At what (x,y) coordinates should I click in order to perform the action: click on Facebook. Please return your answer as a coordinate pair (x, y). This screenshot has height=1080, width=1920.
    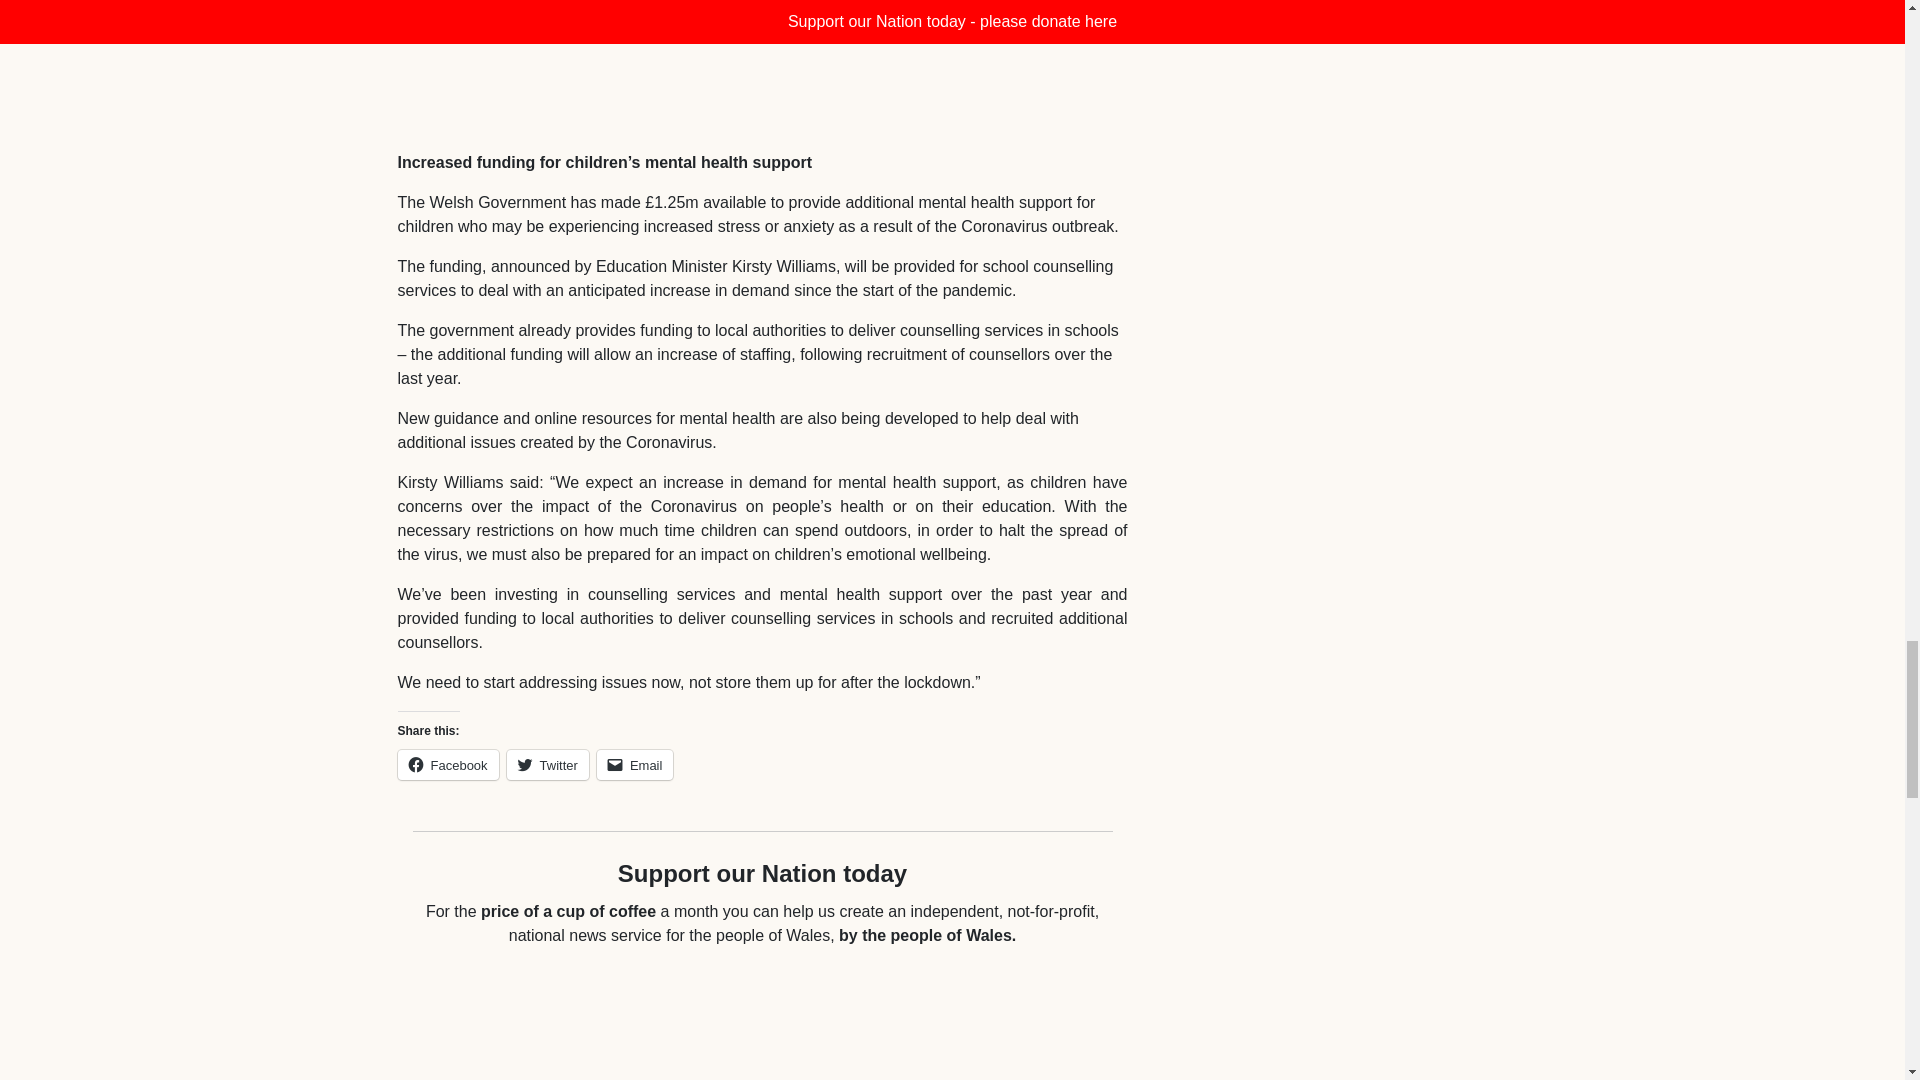
    Looking at the image, I should click on (448, 764).